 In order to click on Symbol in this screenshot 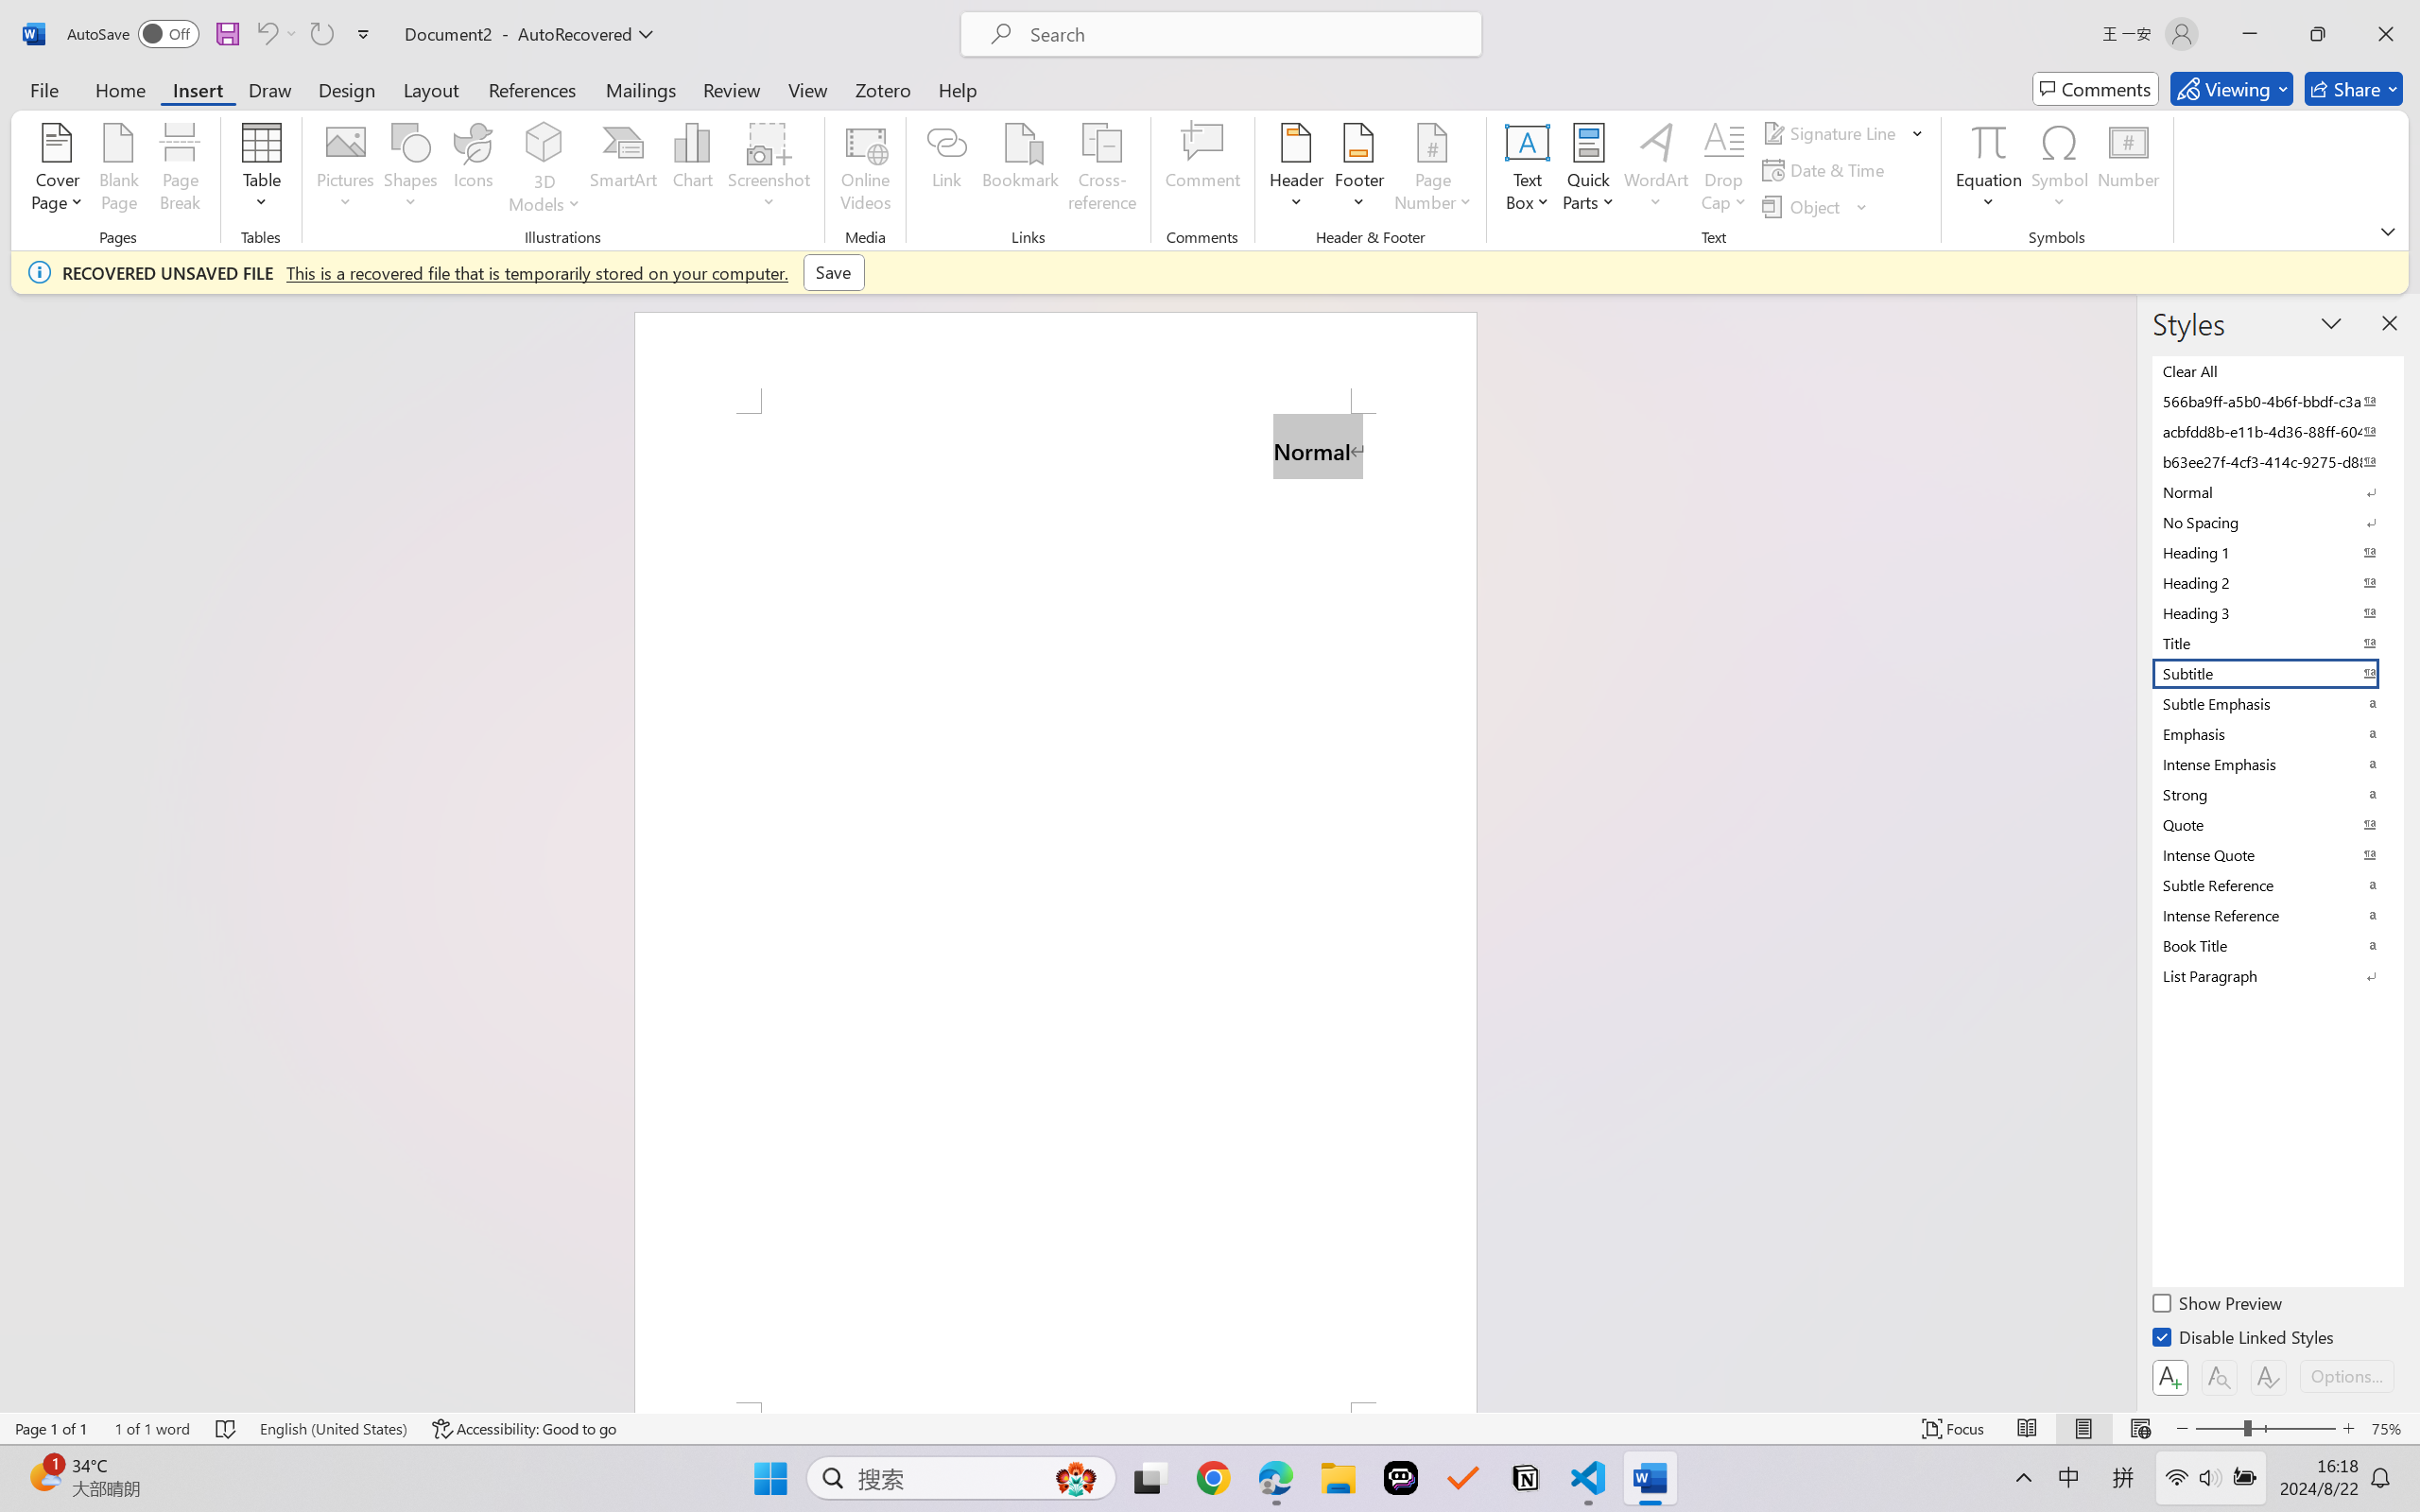, I will do `click(2059, 170)`.